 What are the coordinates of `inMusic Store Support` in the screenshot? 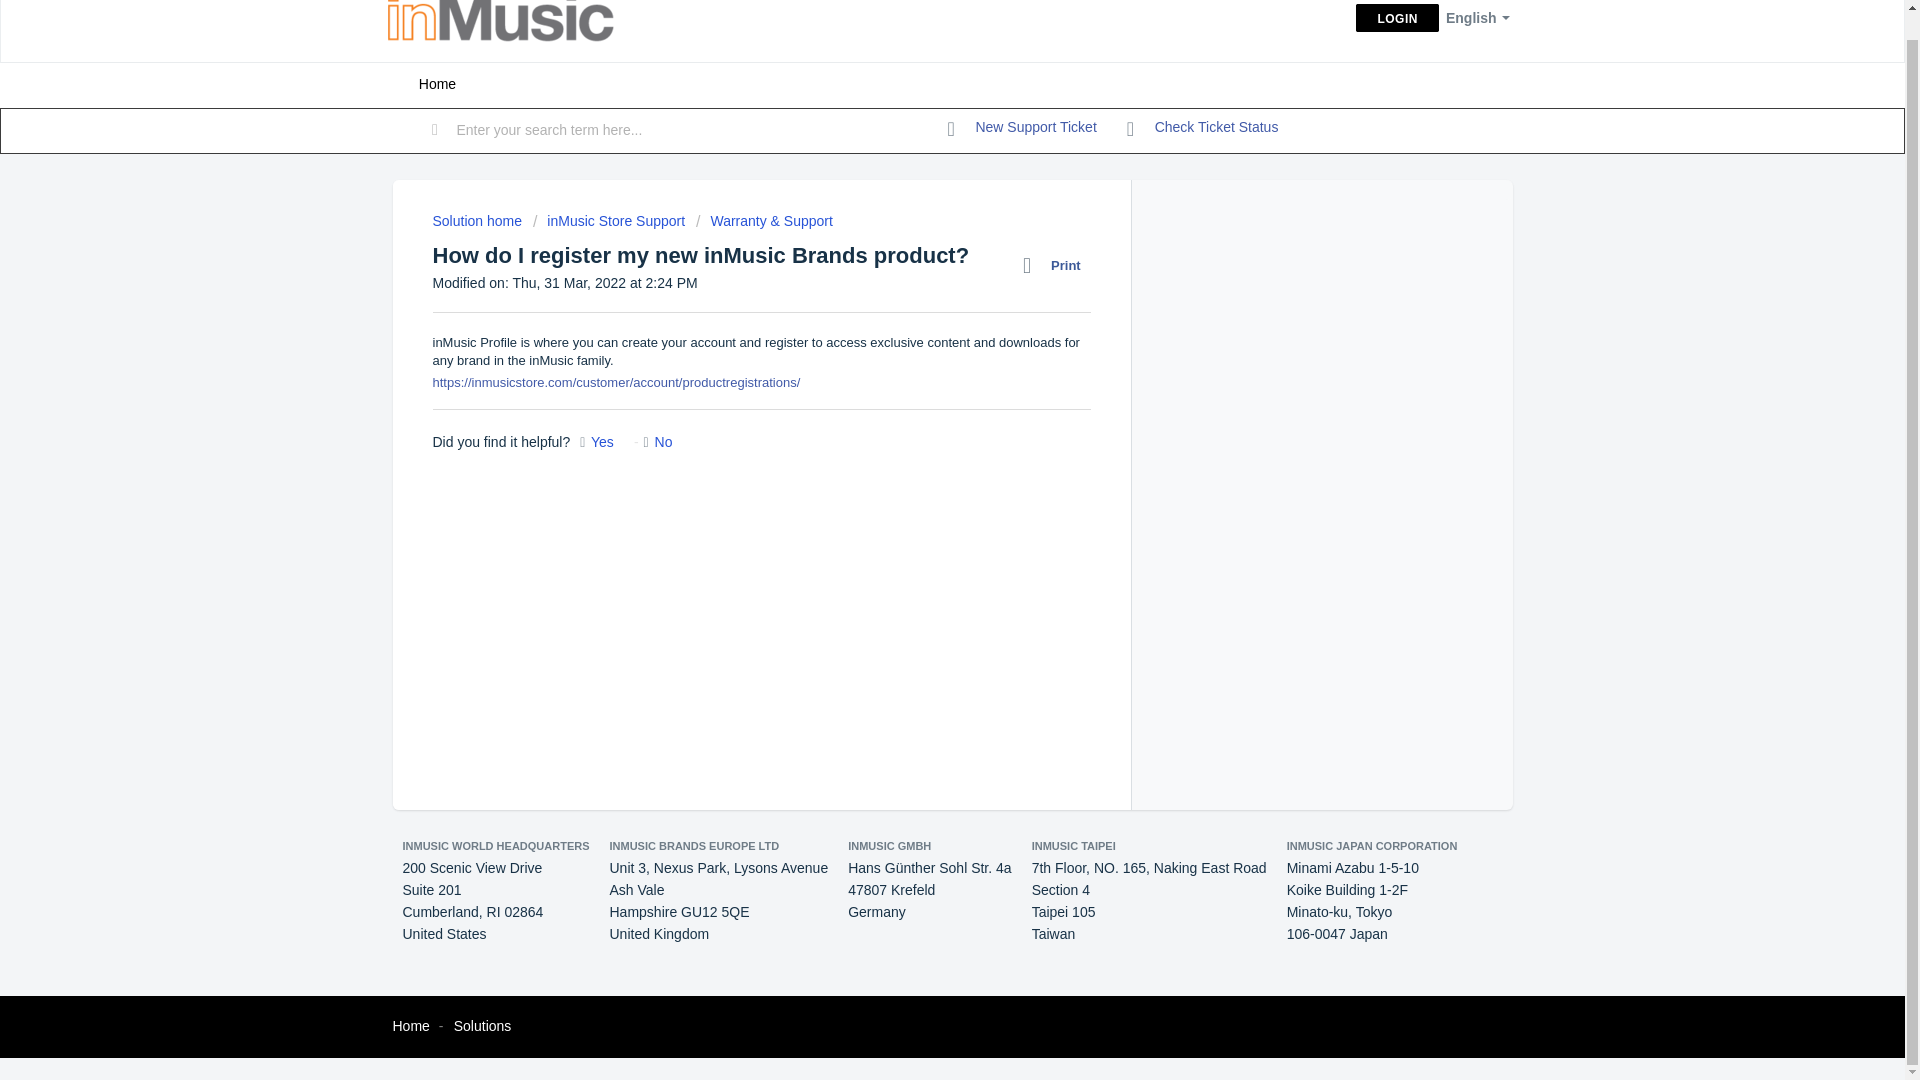 It's located at (609, 220).